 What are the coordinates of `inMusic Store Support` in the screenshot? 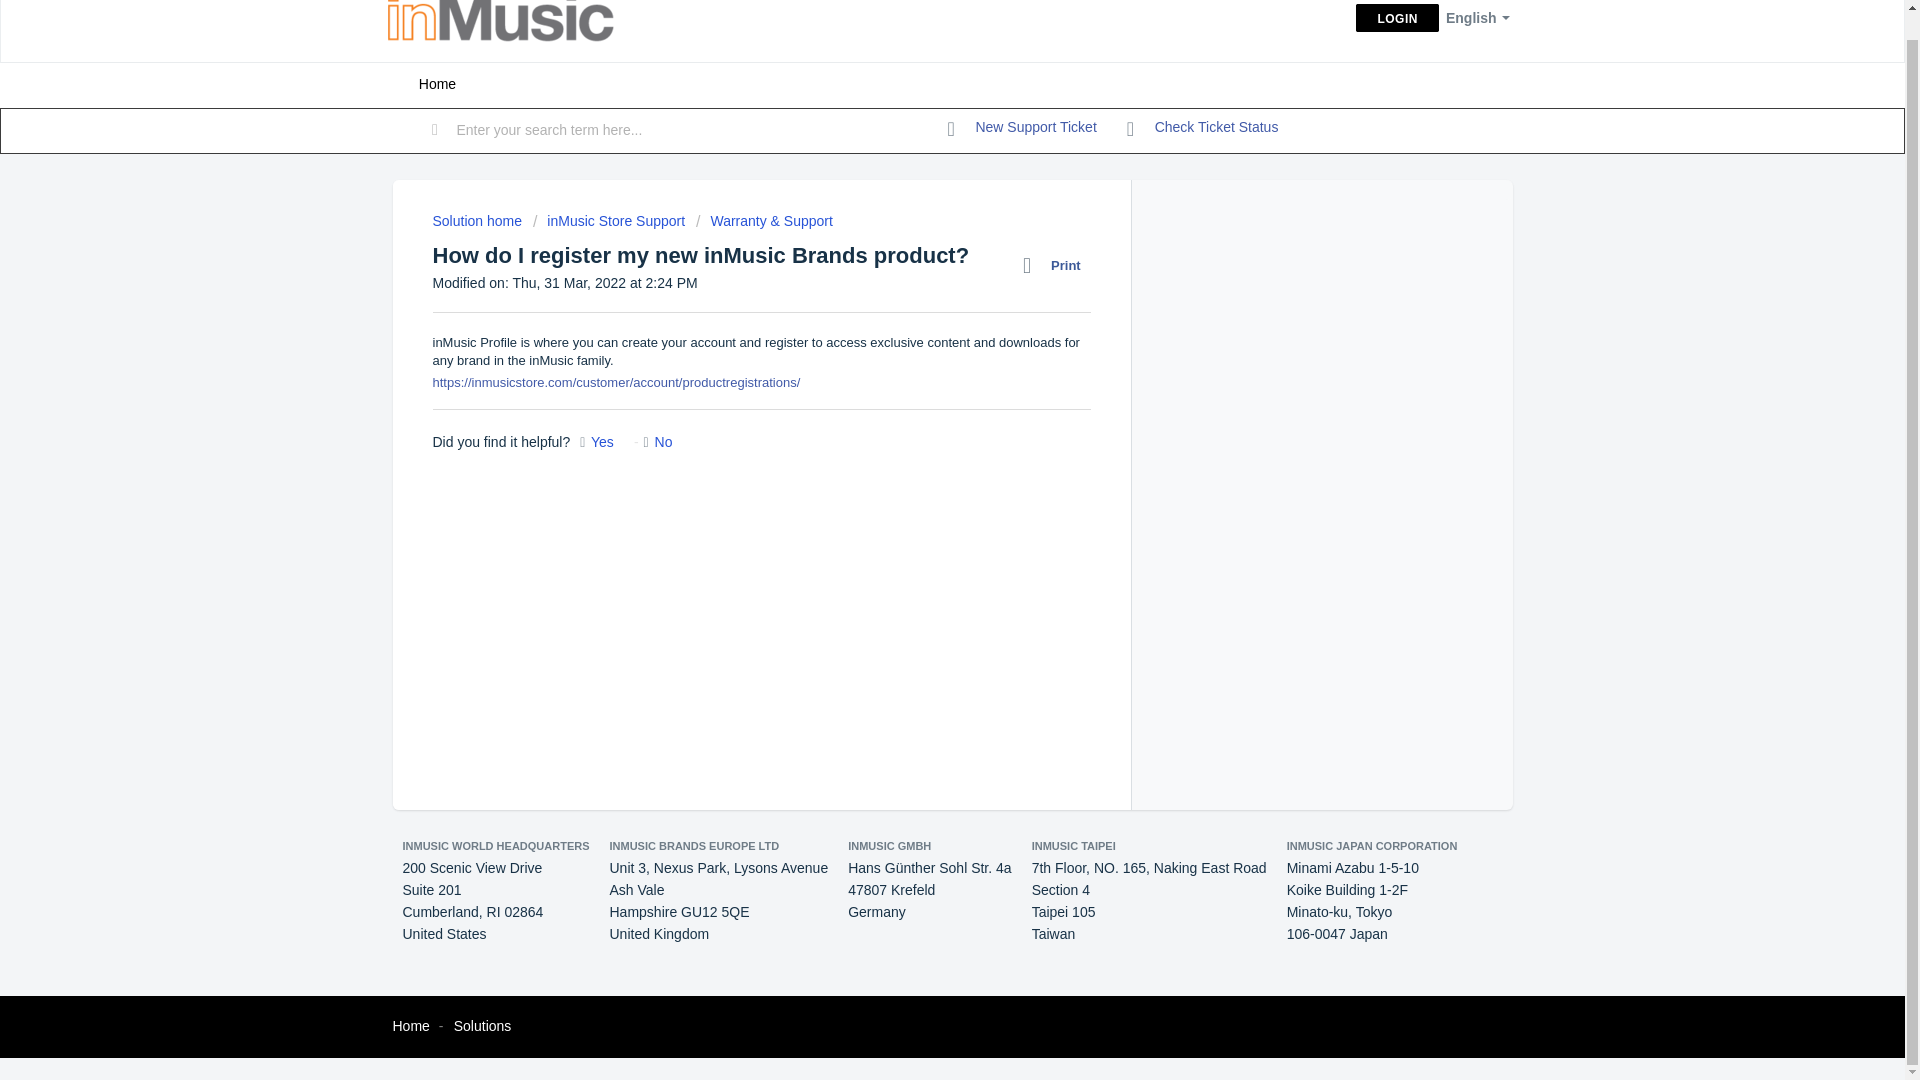 It's located at (609, 220).